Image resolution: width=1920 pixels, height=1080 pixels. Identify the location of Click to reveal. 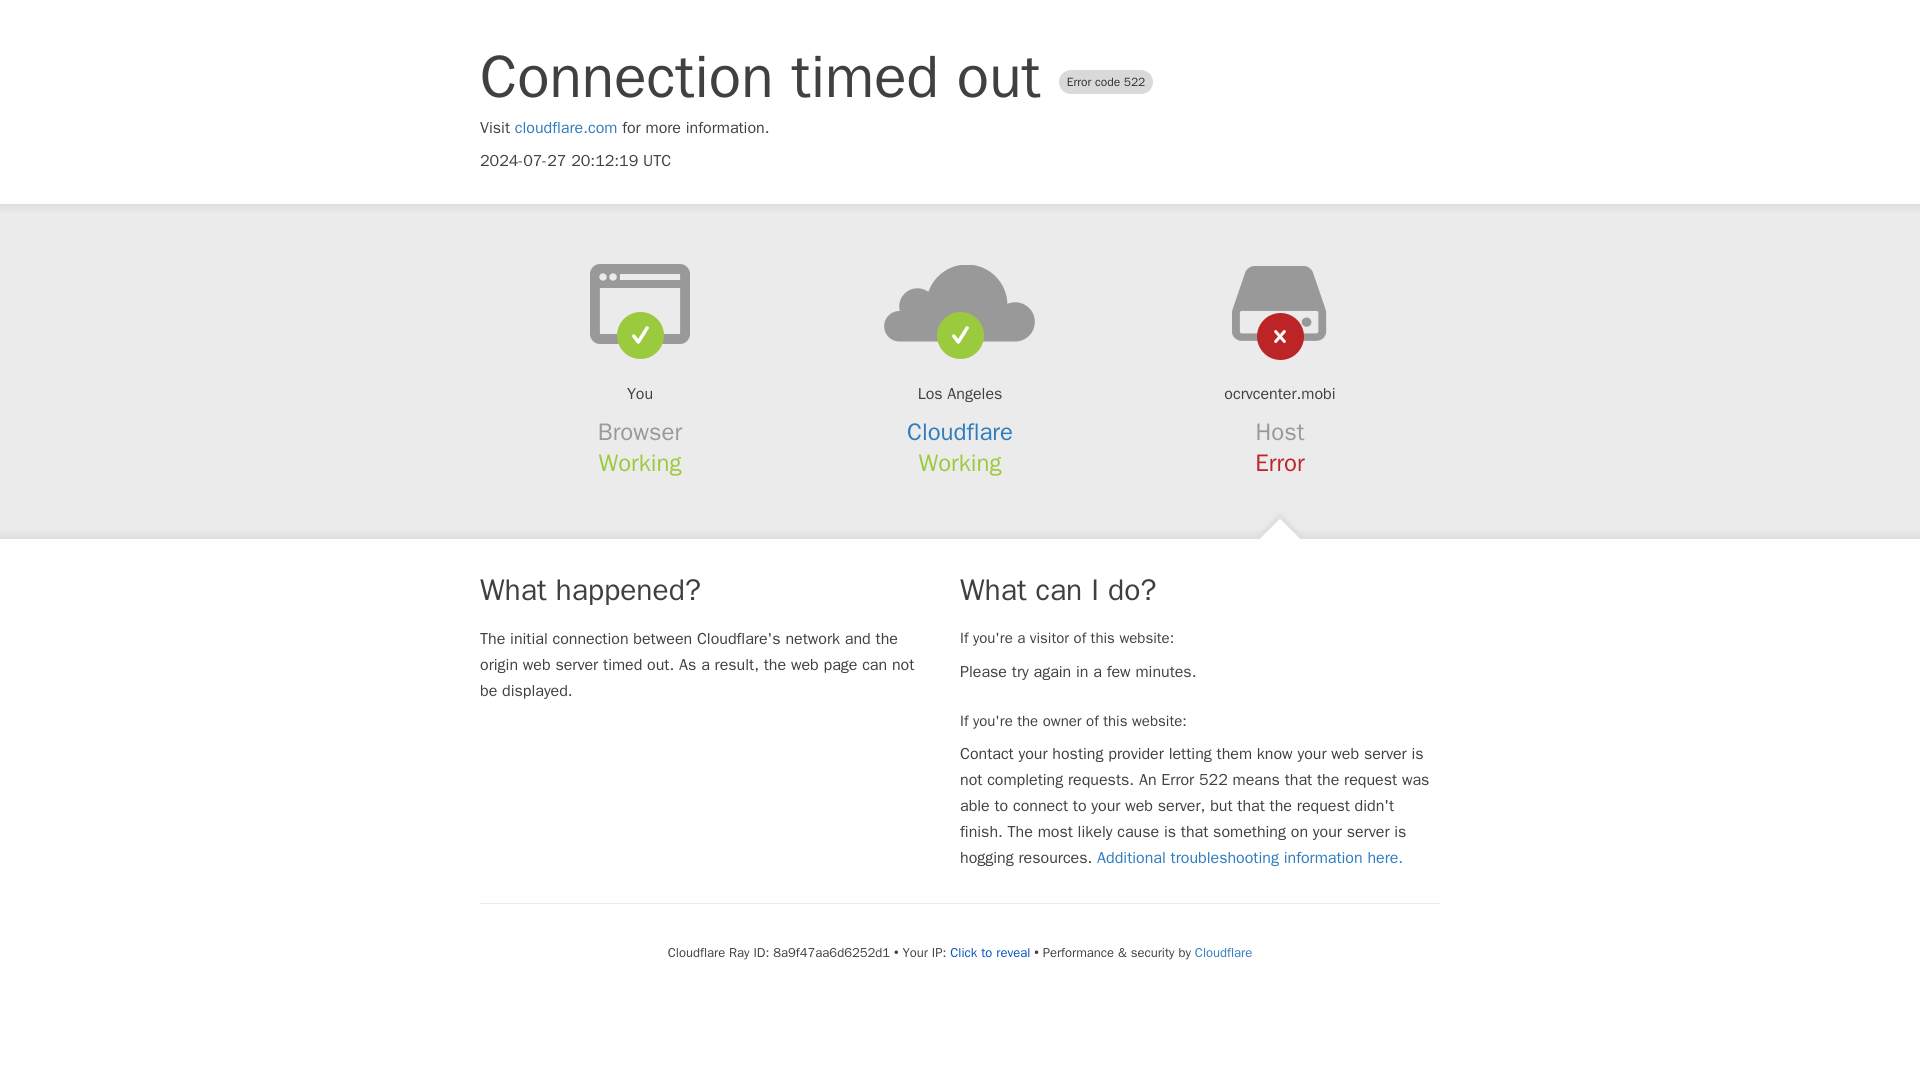
(990, 952).